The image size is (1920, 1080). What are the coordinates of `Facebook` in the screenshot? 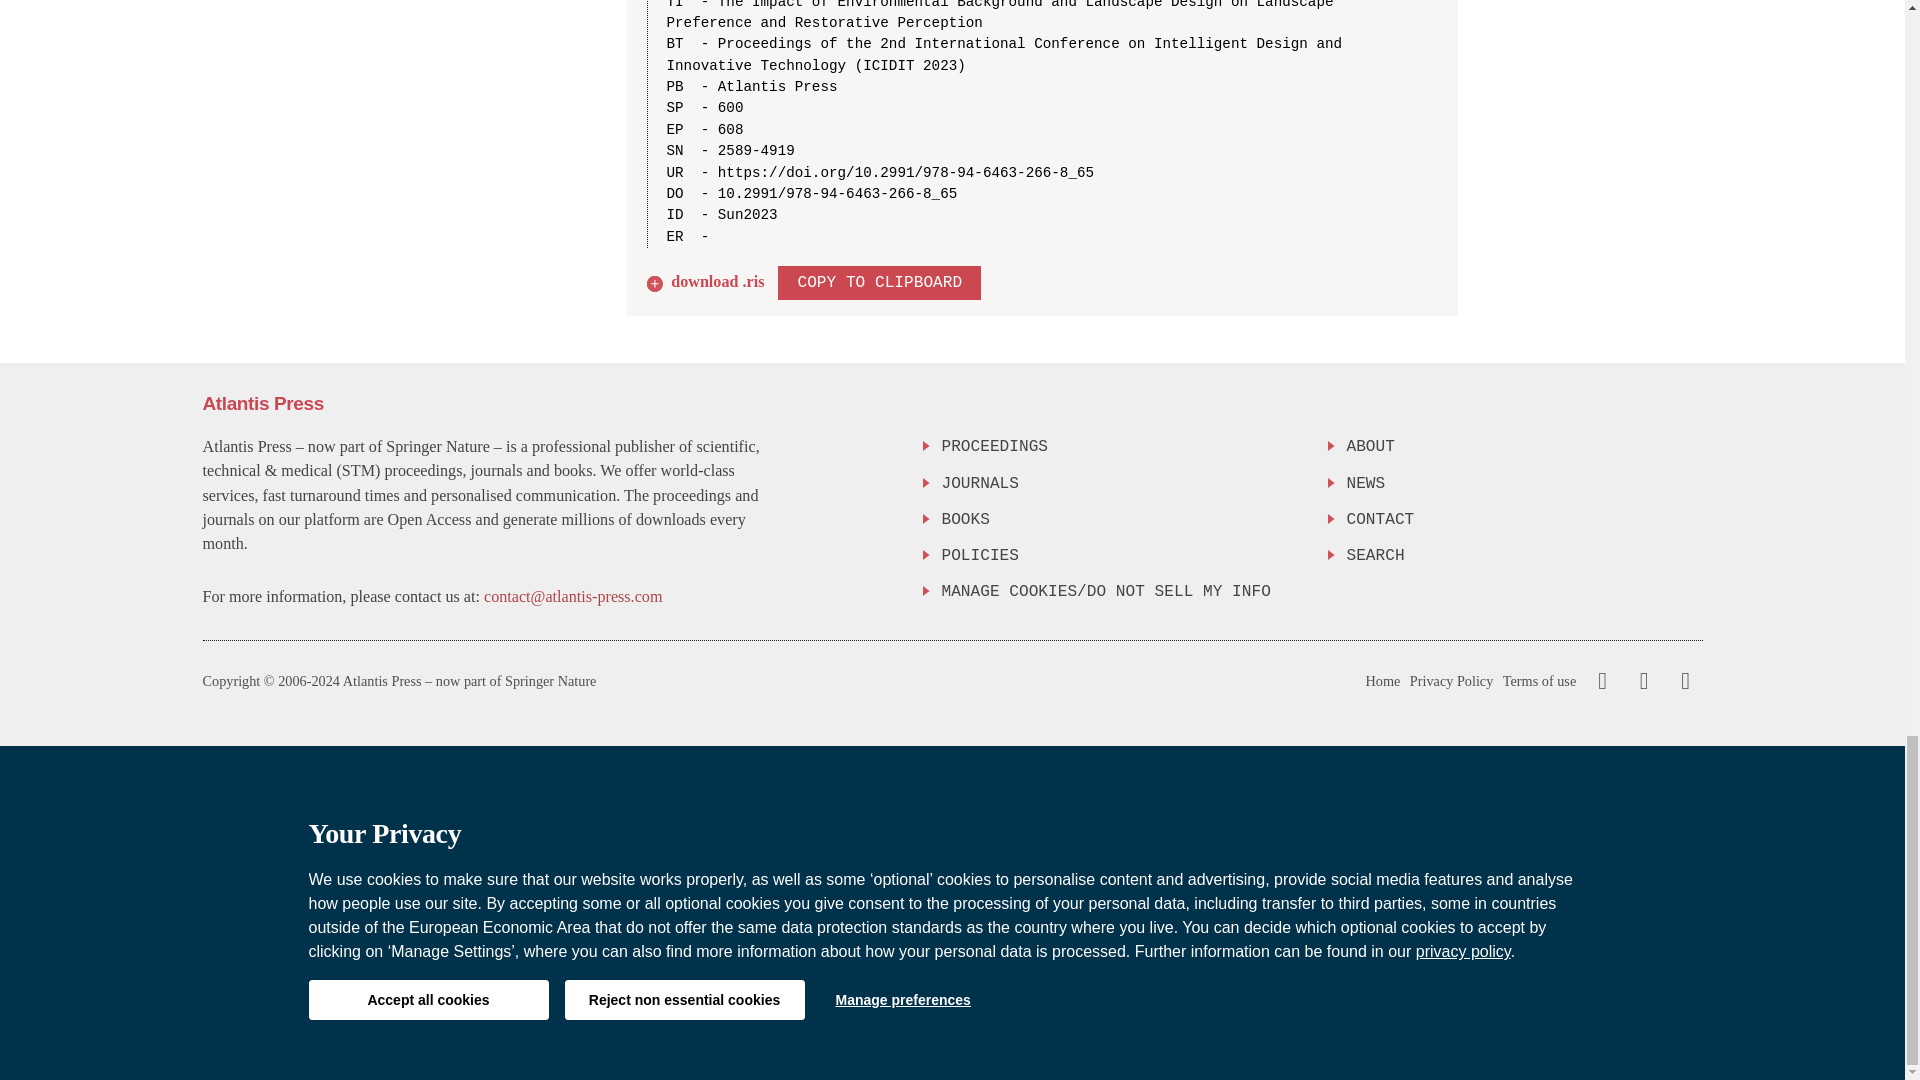 It's located at (1602, 681).